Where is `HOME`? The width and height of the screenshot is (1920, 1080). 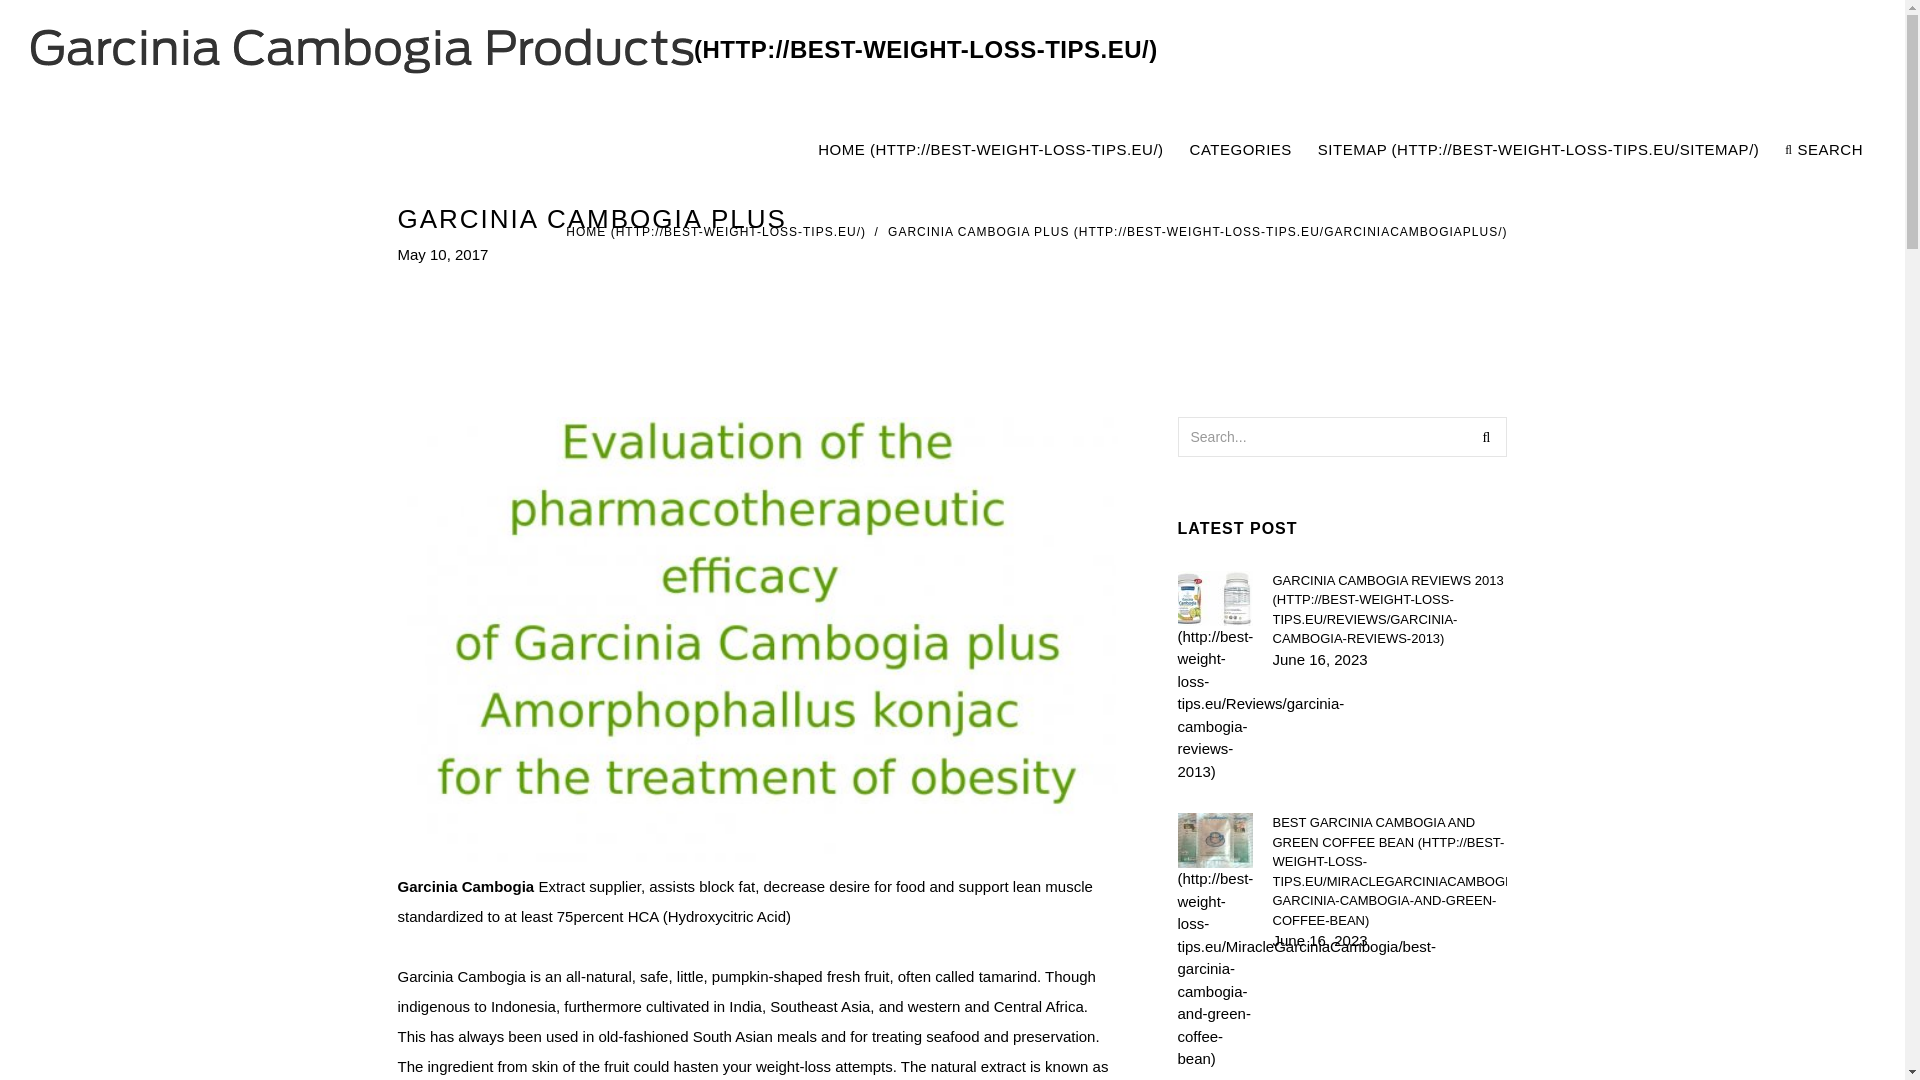 HOME is located at coordinates (990, 150).